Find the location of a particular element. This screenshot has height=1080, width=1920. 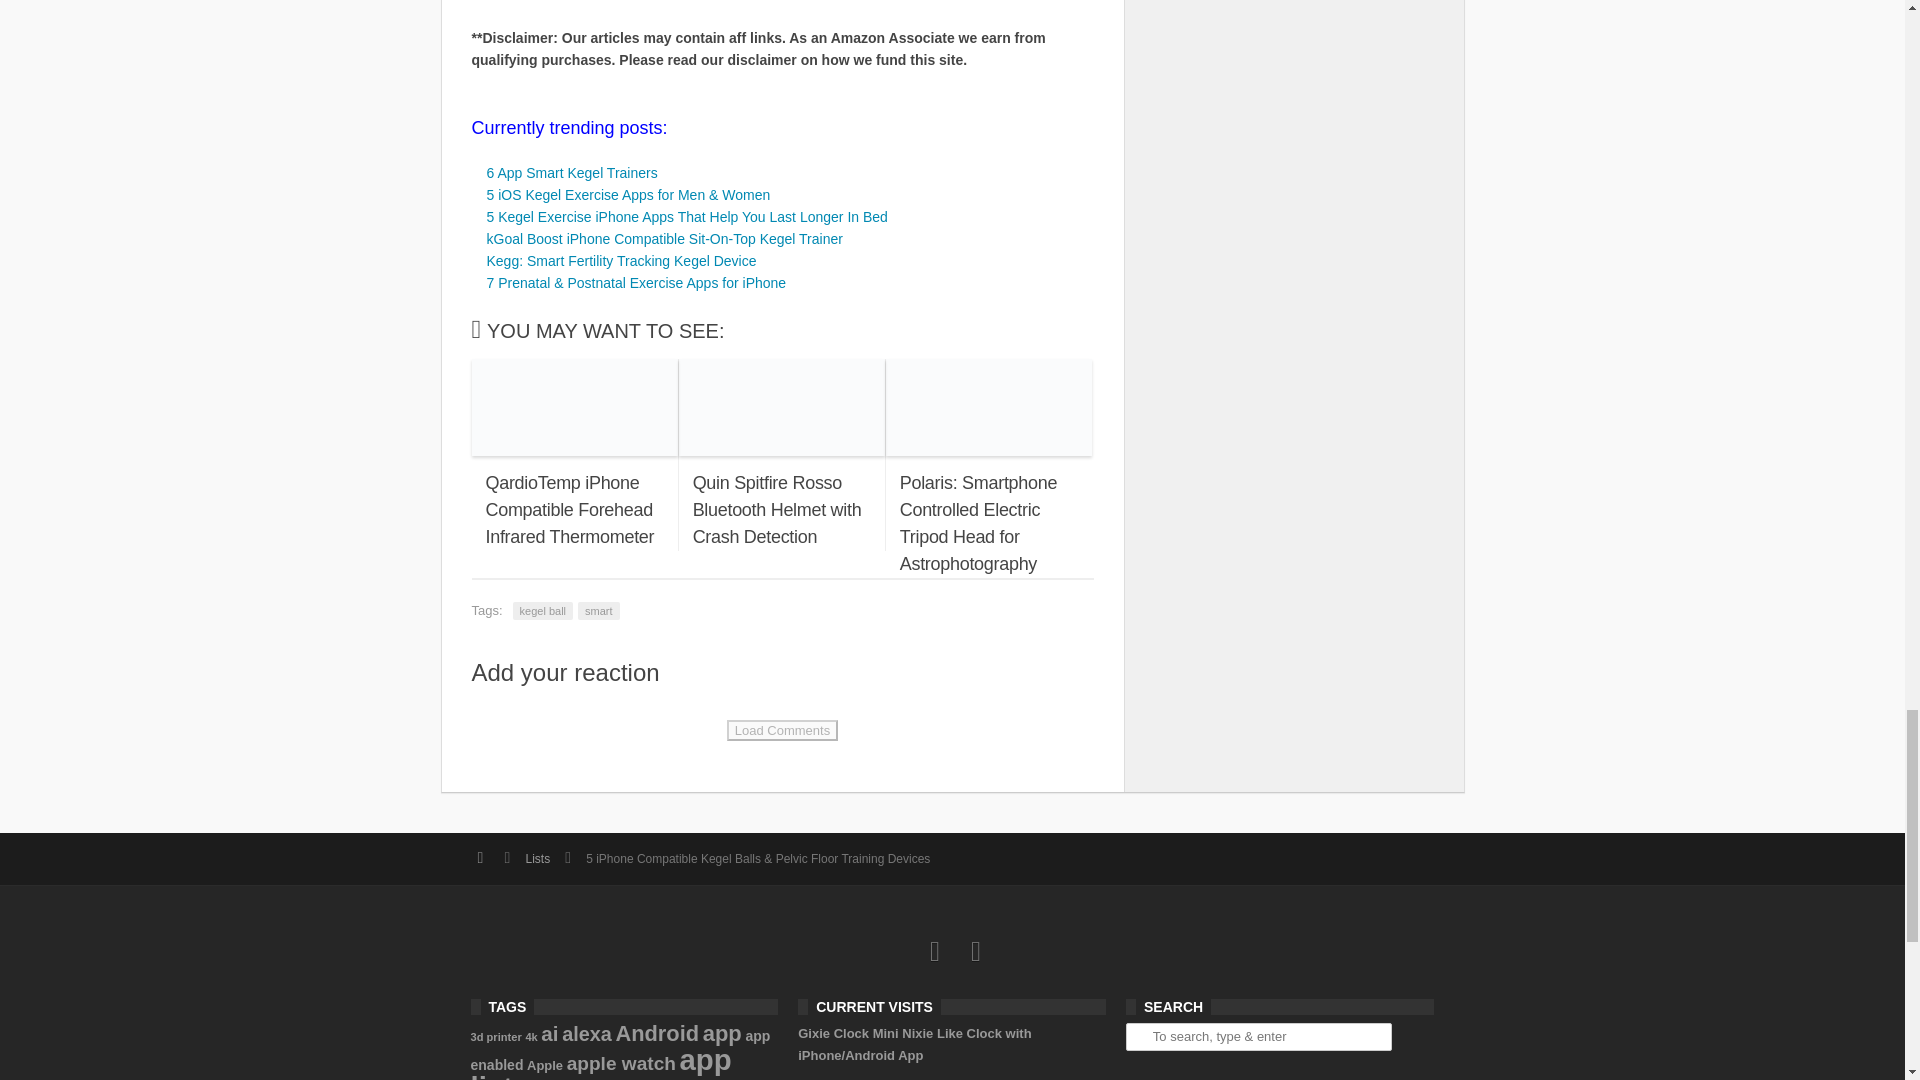

Kegg: Smart Fertility Tracking Kegel Device is located at coordinates (620, 260).